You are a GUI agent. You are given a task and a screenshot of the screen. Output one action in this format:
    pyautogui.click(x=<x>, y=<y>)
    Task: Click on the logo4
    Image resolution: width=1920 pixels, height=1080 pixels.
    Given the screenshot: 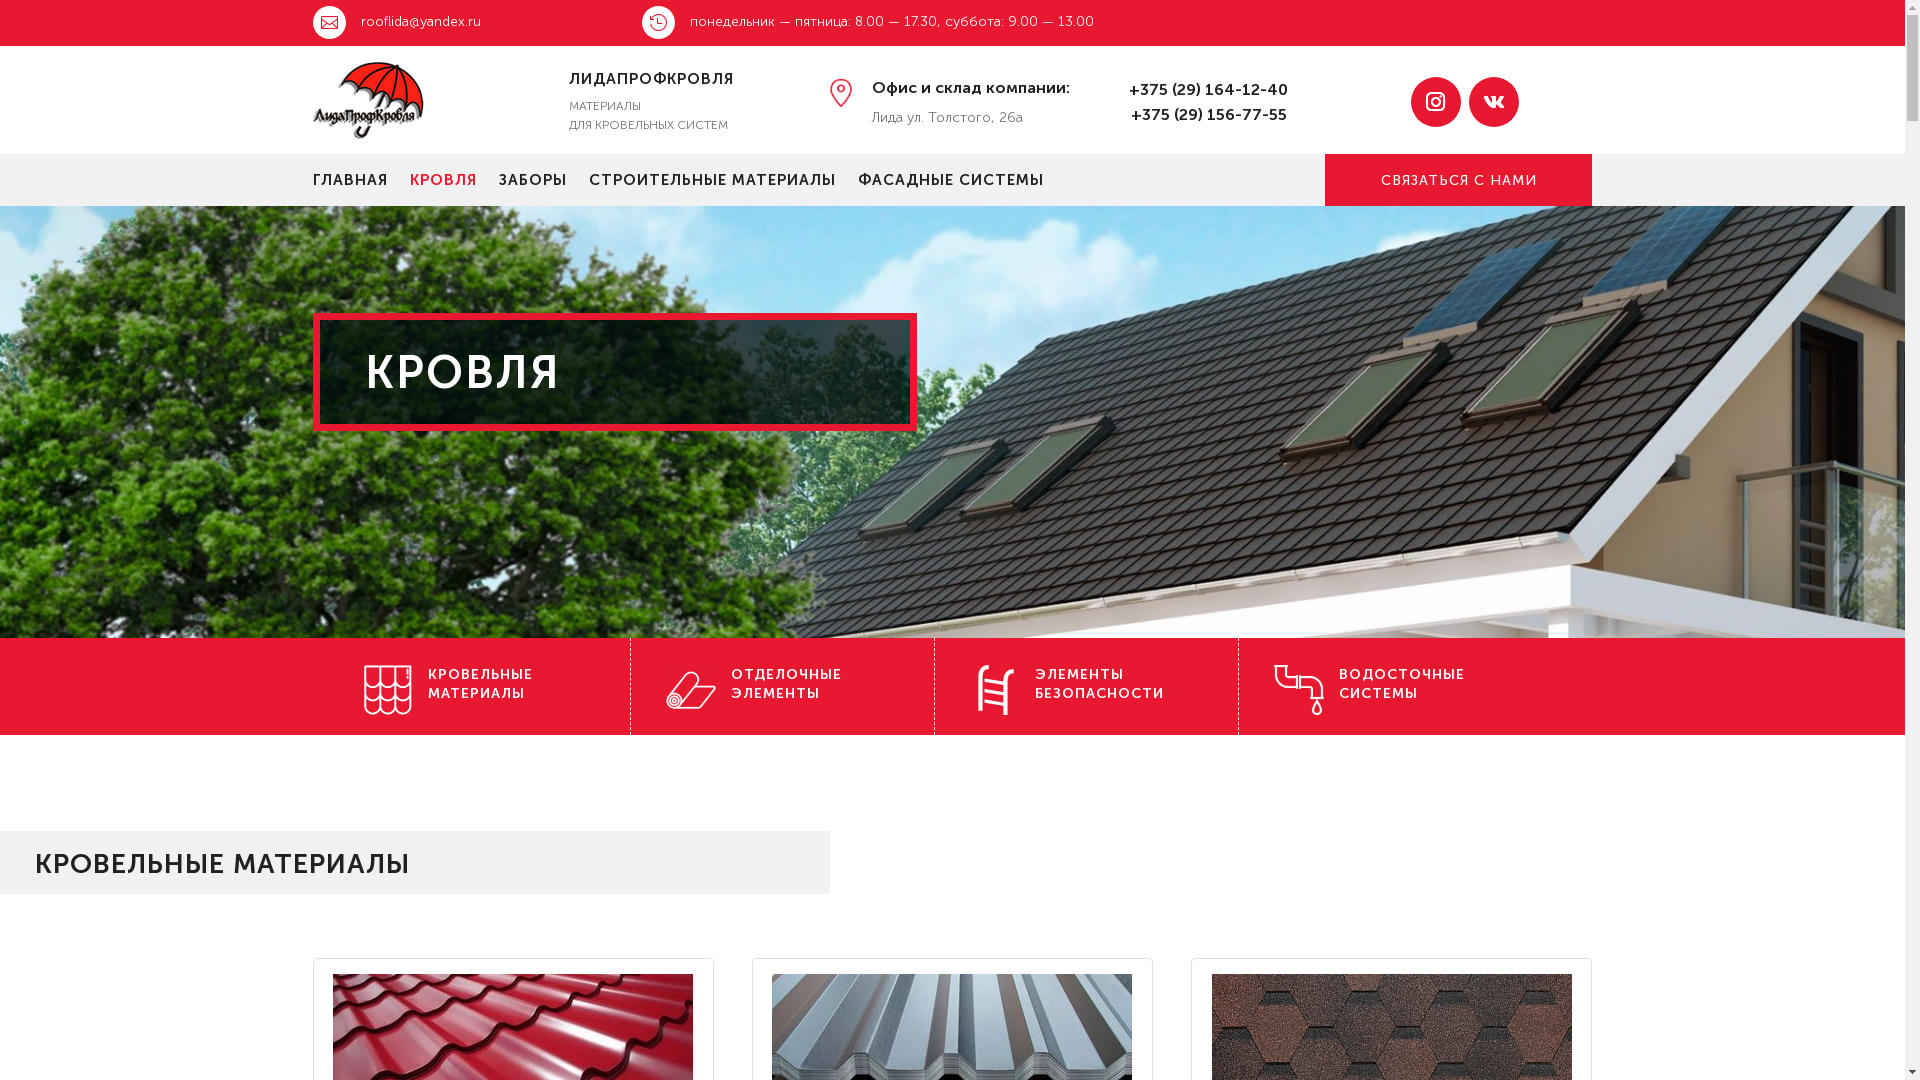 What is the action you would take?
    pyautogui.click(x=369, y=100)
    